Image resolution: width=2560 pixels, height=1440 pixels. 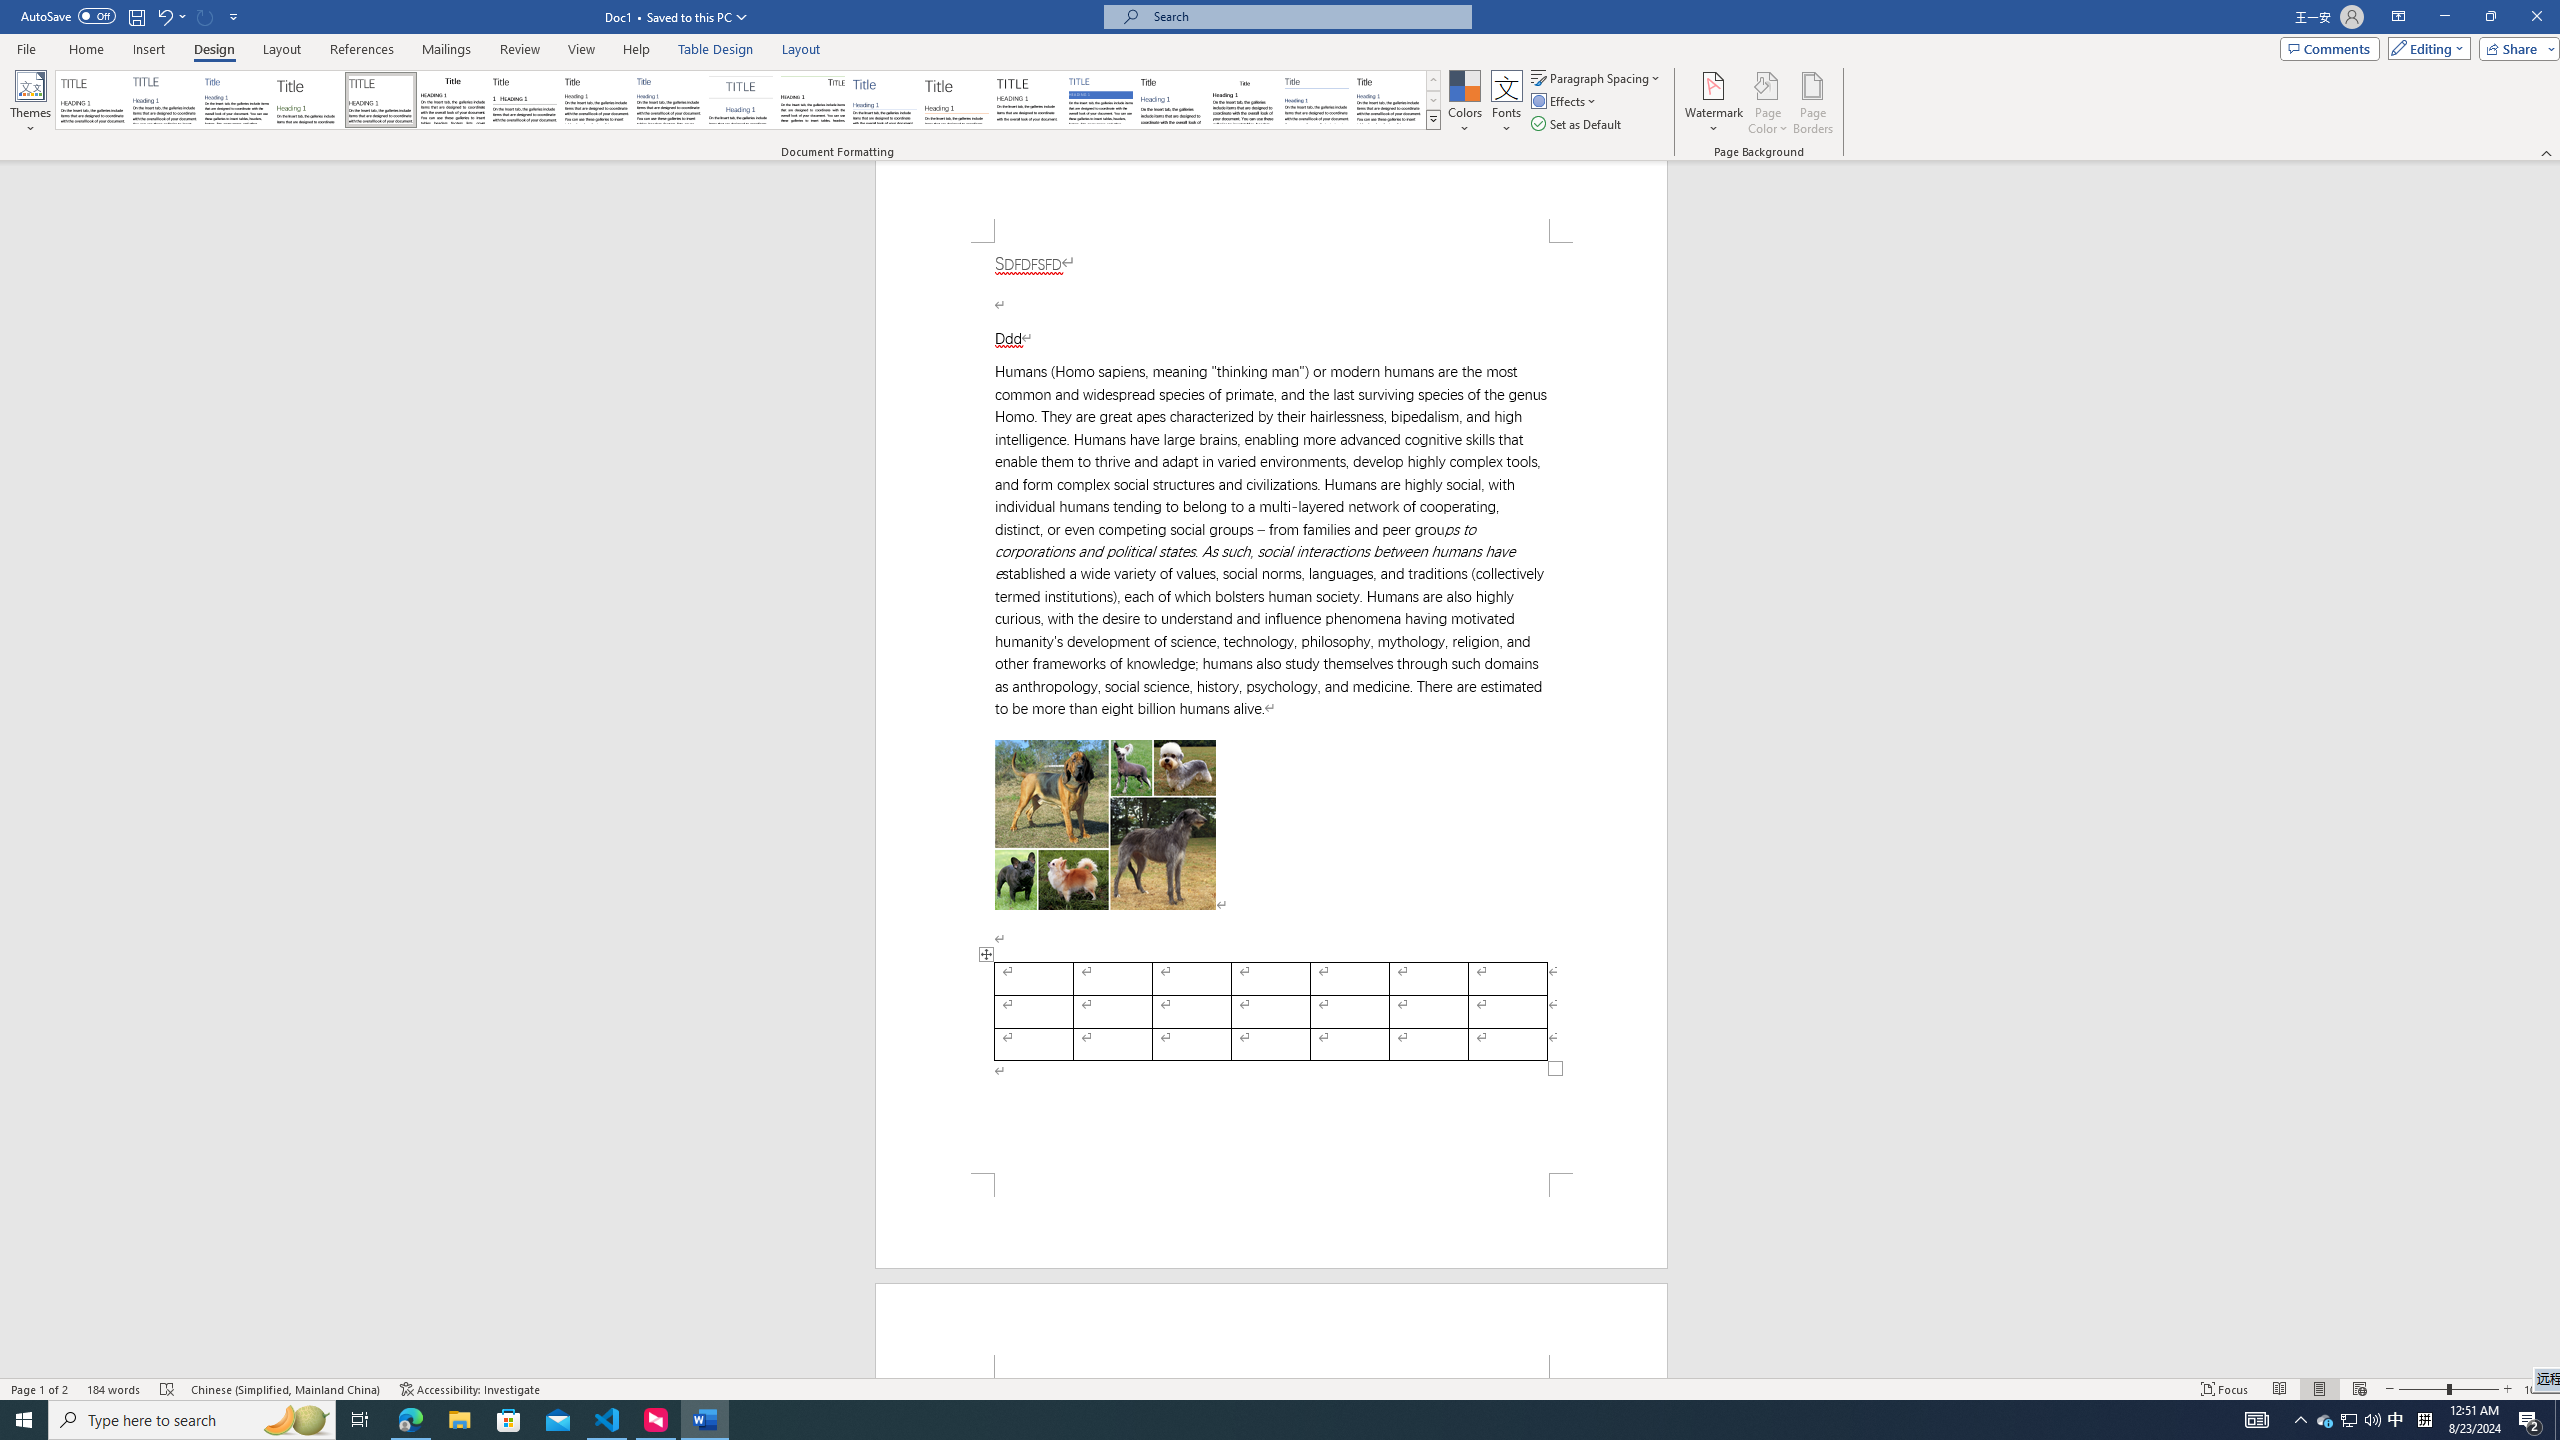 I want to click on Accessibility Checker Accessibility: Investigate, so click(x=469, y=1389).